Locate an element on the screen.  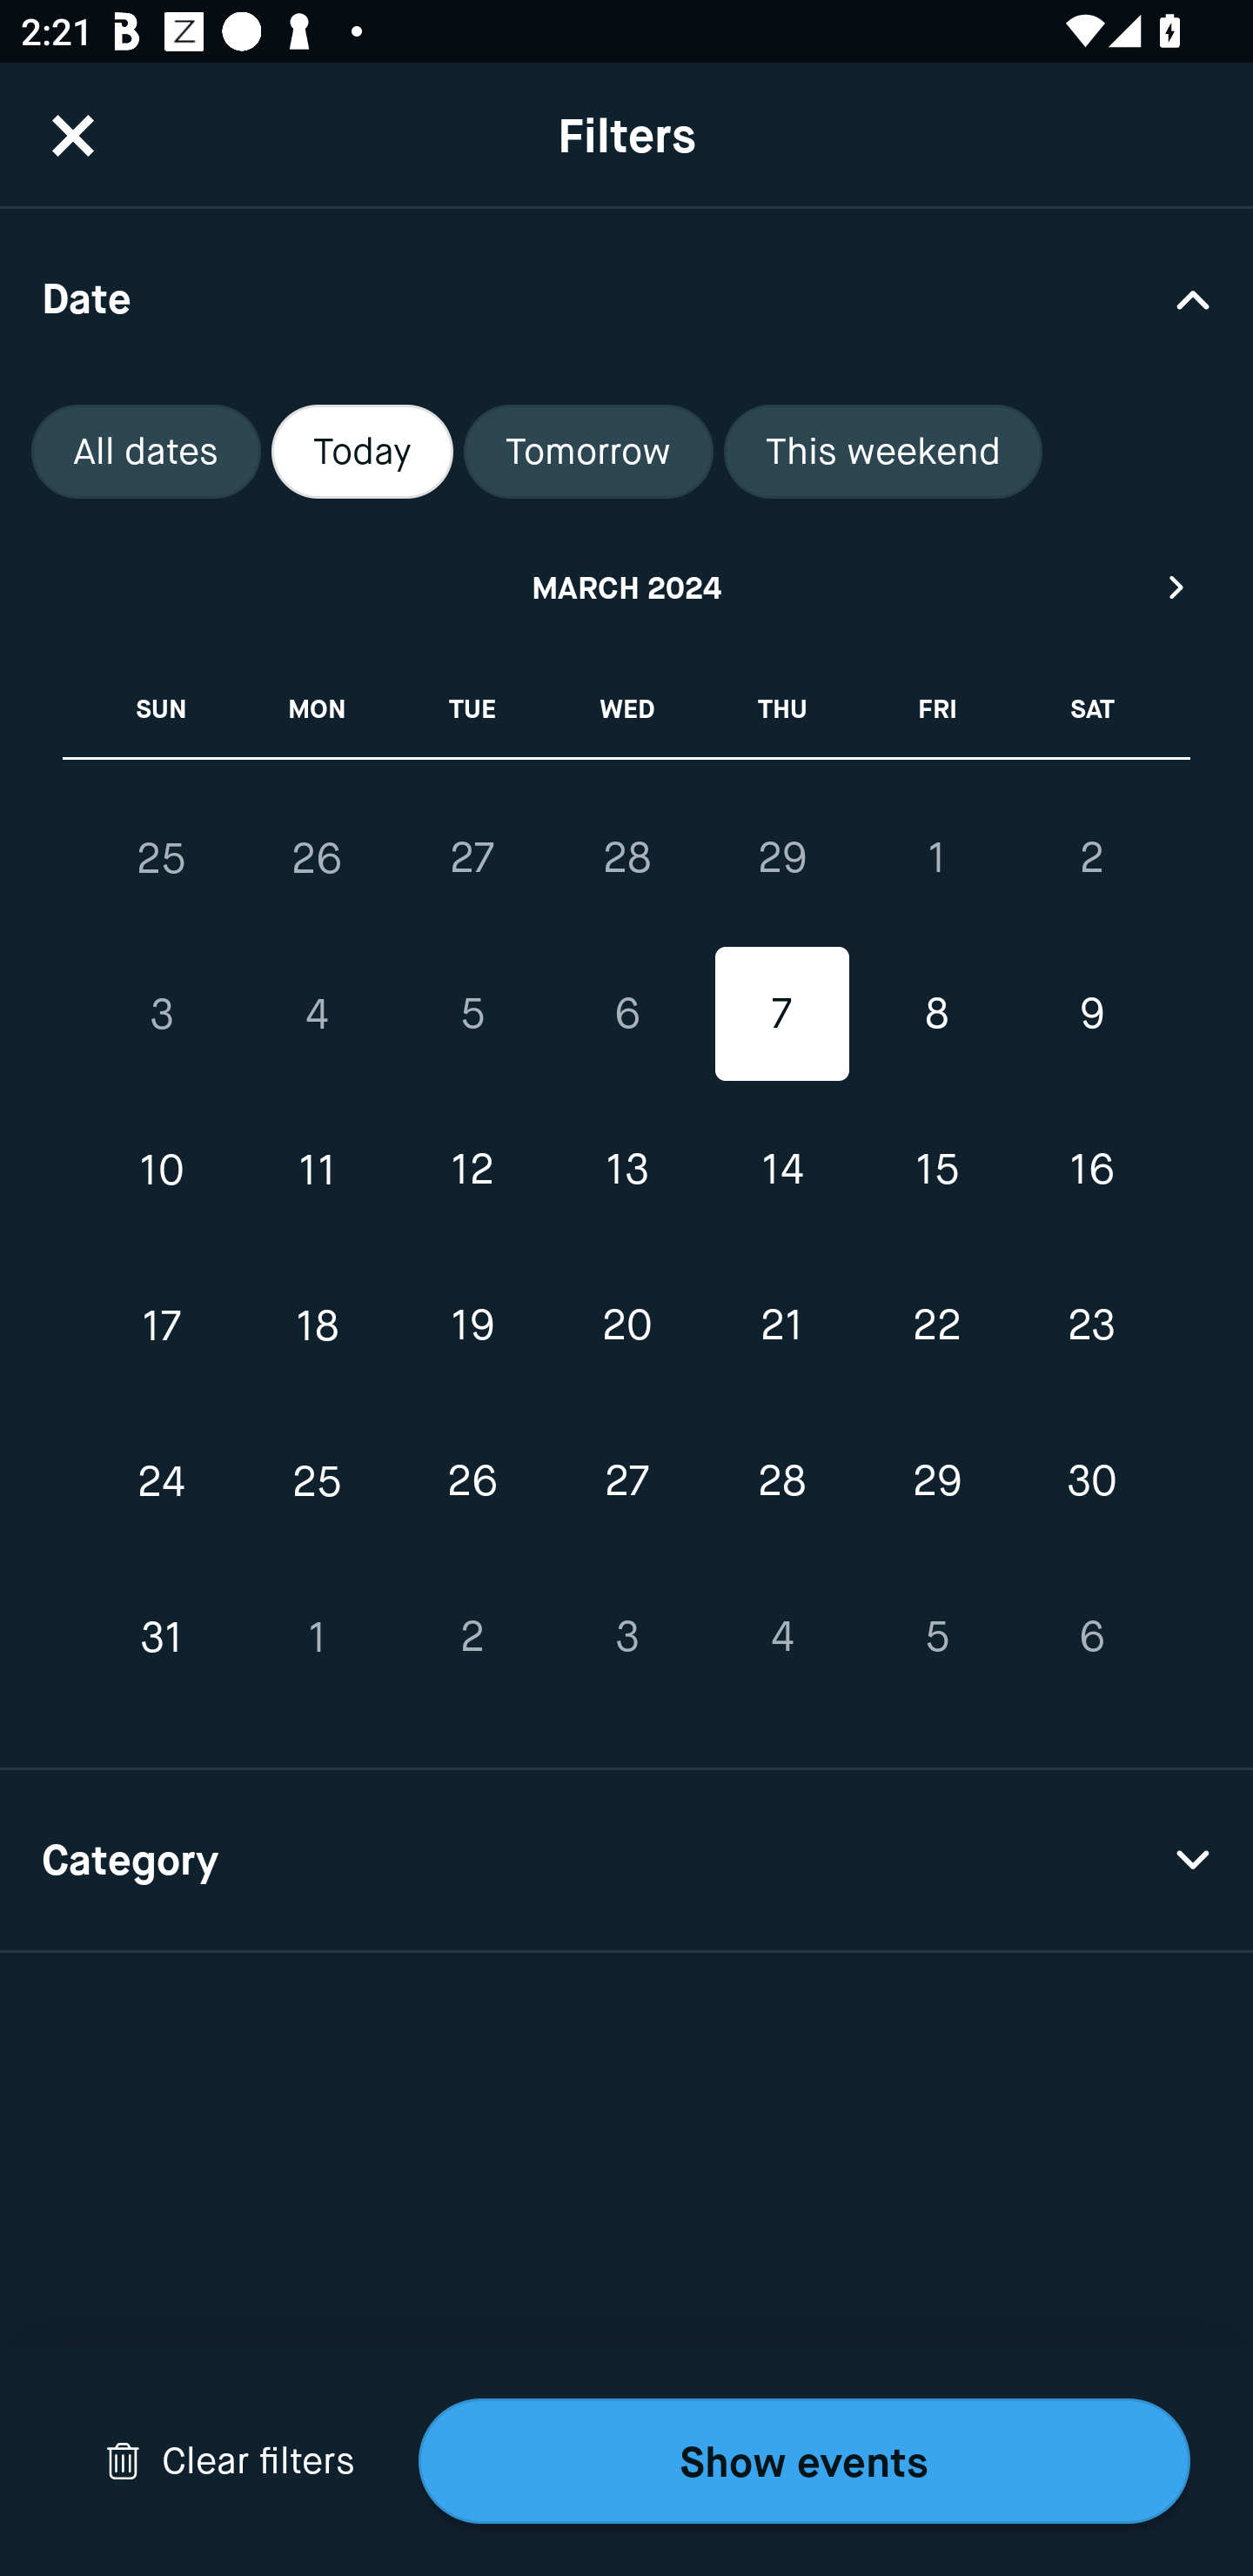
28 is located at coordinates (781, 1481).